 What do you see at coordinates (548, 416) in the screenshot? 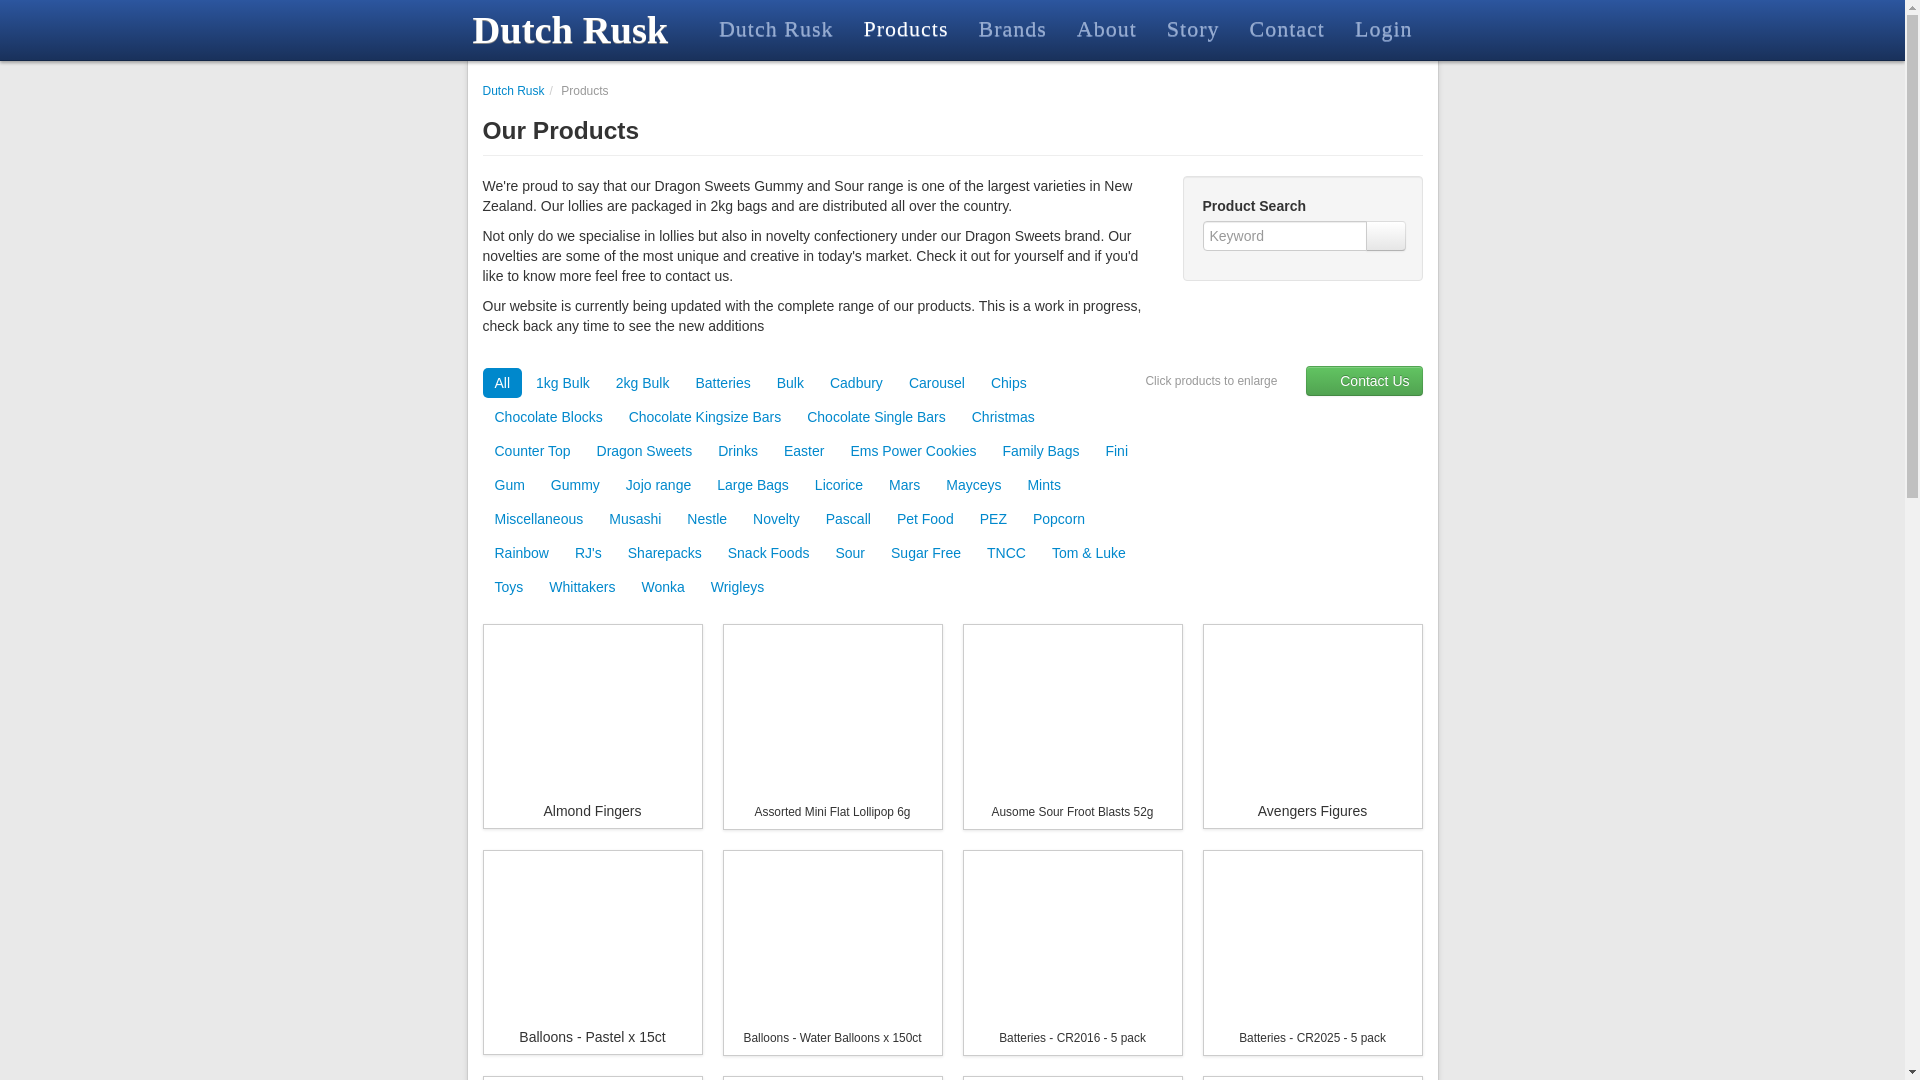
I see `Chocolate Blocks` at bounding box center [548, 416].